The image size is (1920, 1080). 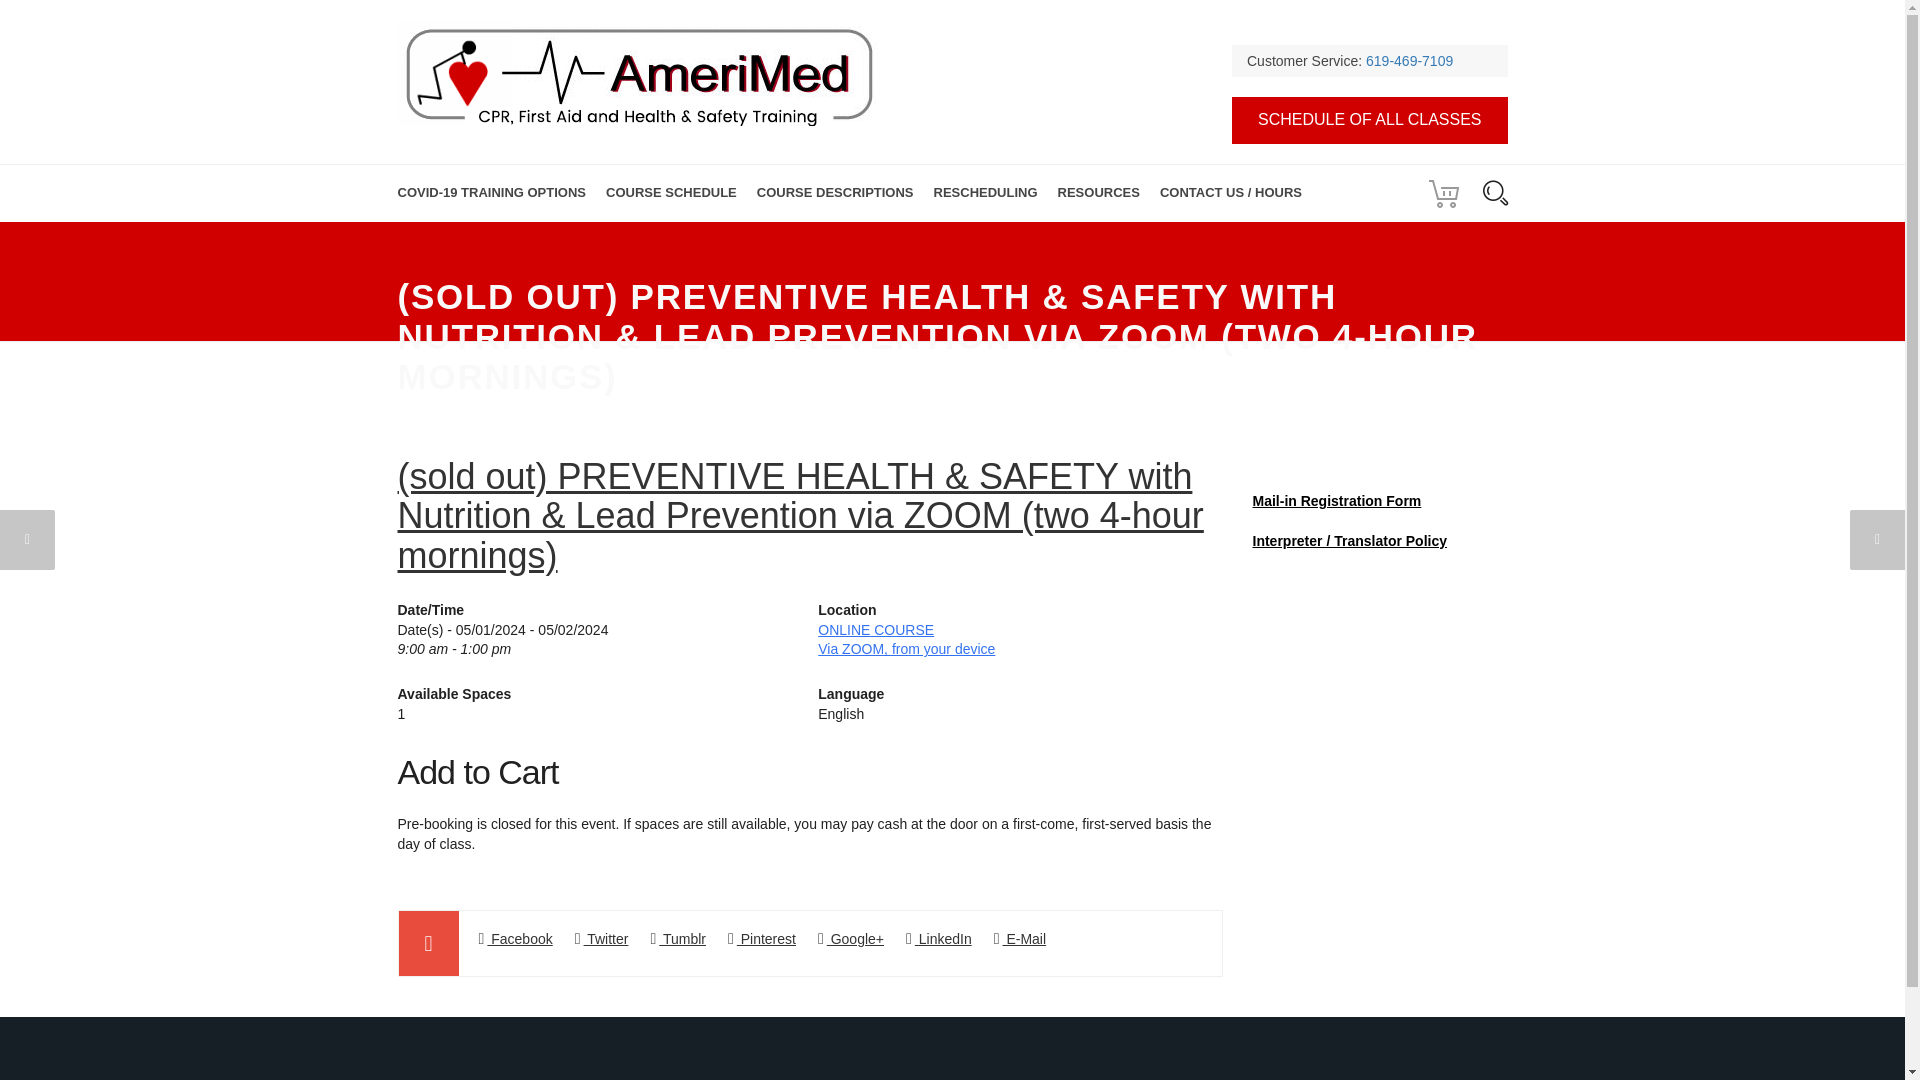 What do you see at coordinates (1409, 60) in the screenshot?
I see `619-469-7109` at bounding box center [1409, 60].